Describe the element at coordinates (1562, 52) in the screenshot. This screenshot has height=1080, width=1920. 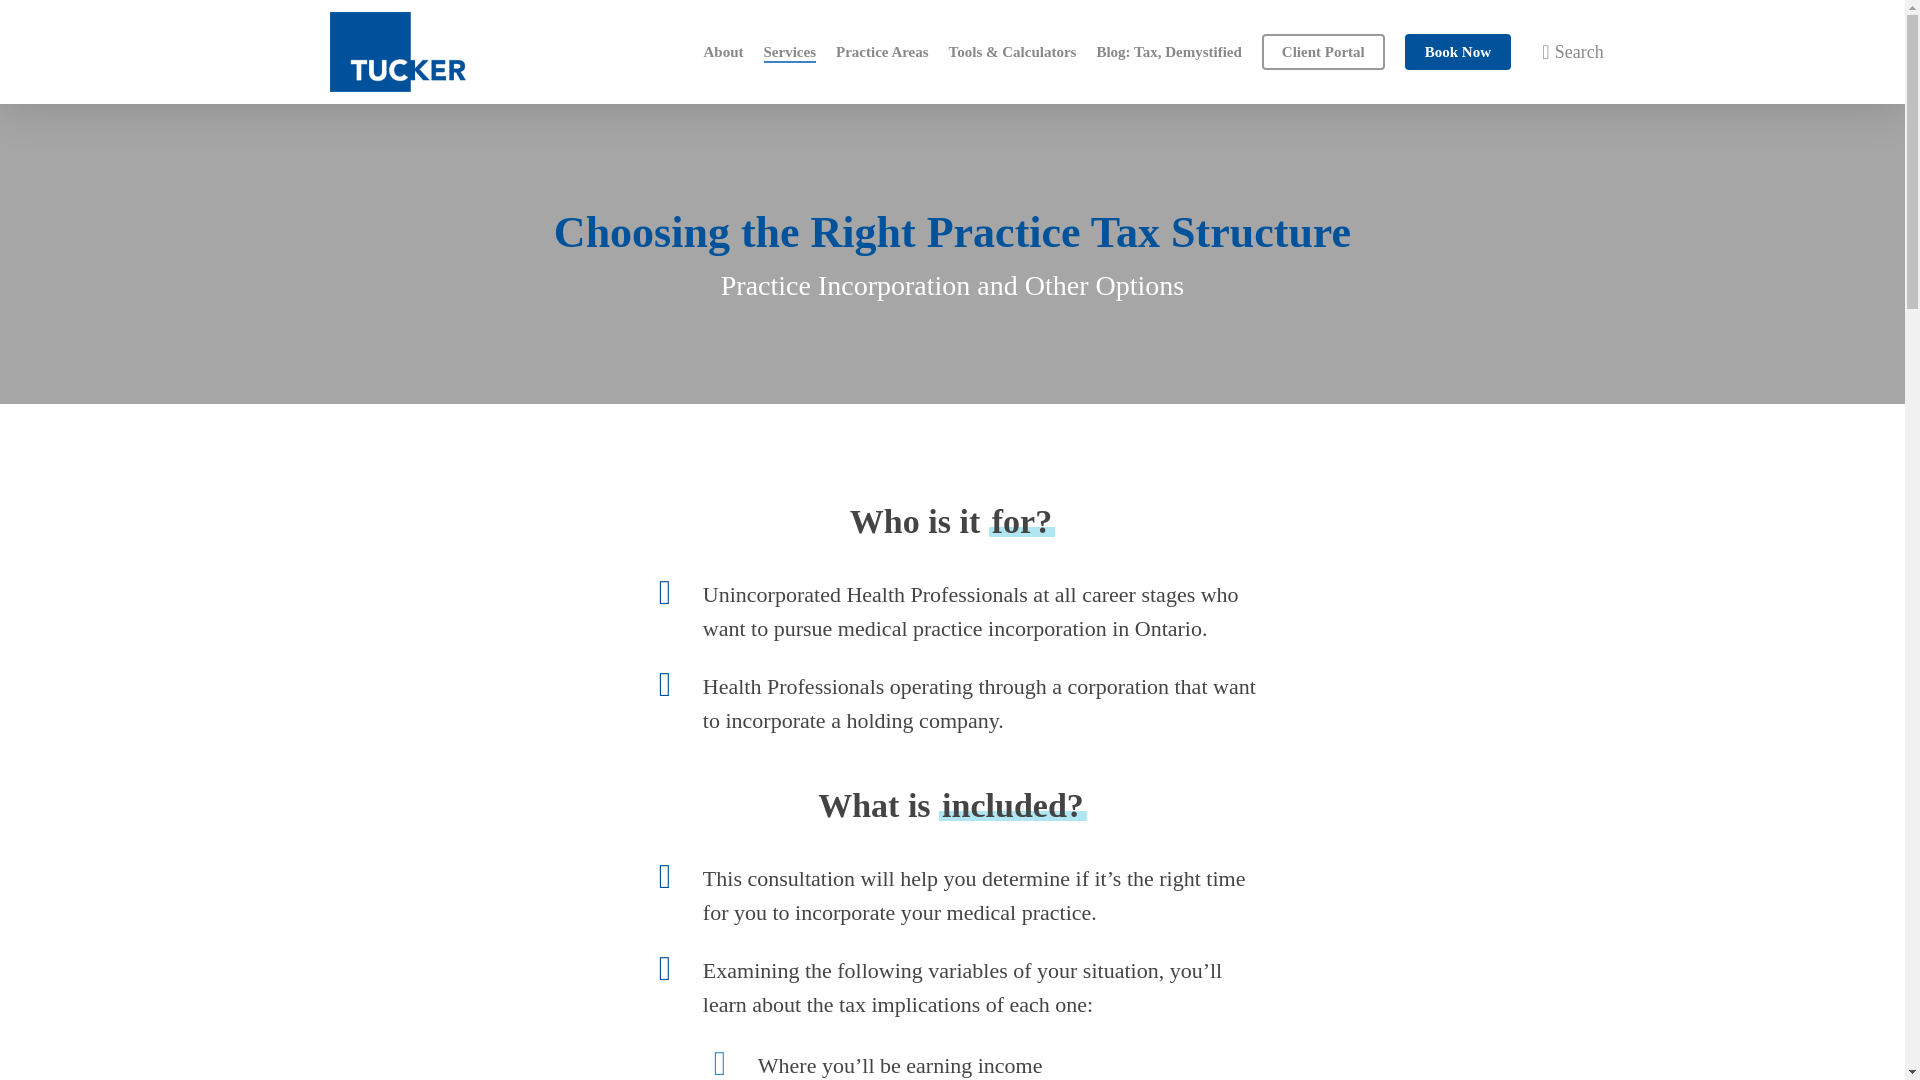
I see `search` at that location.